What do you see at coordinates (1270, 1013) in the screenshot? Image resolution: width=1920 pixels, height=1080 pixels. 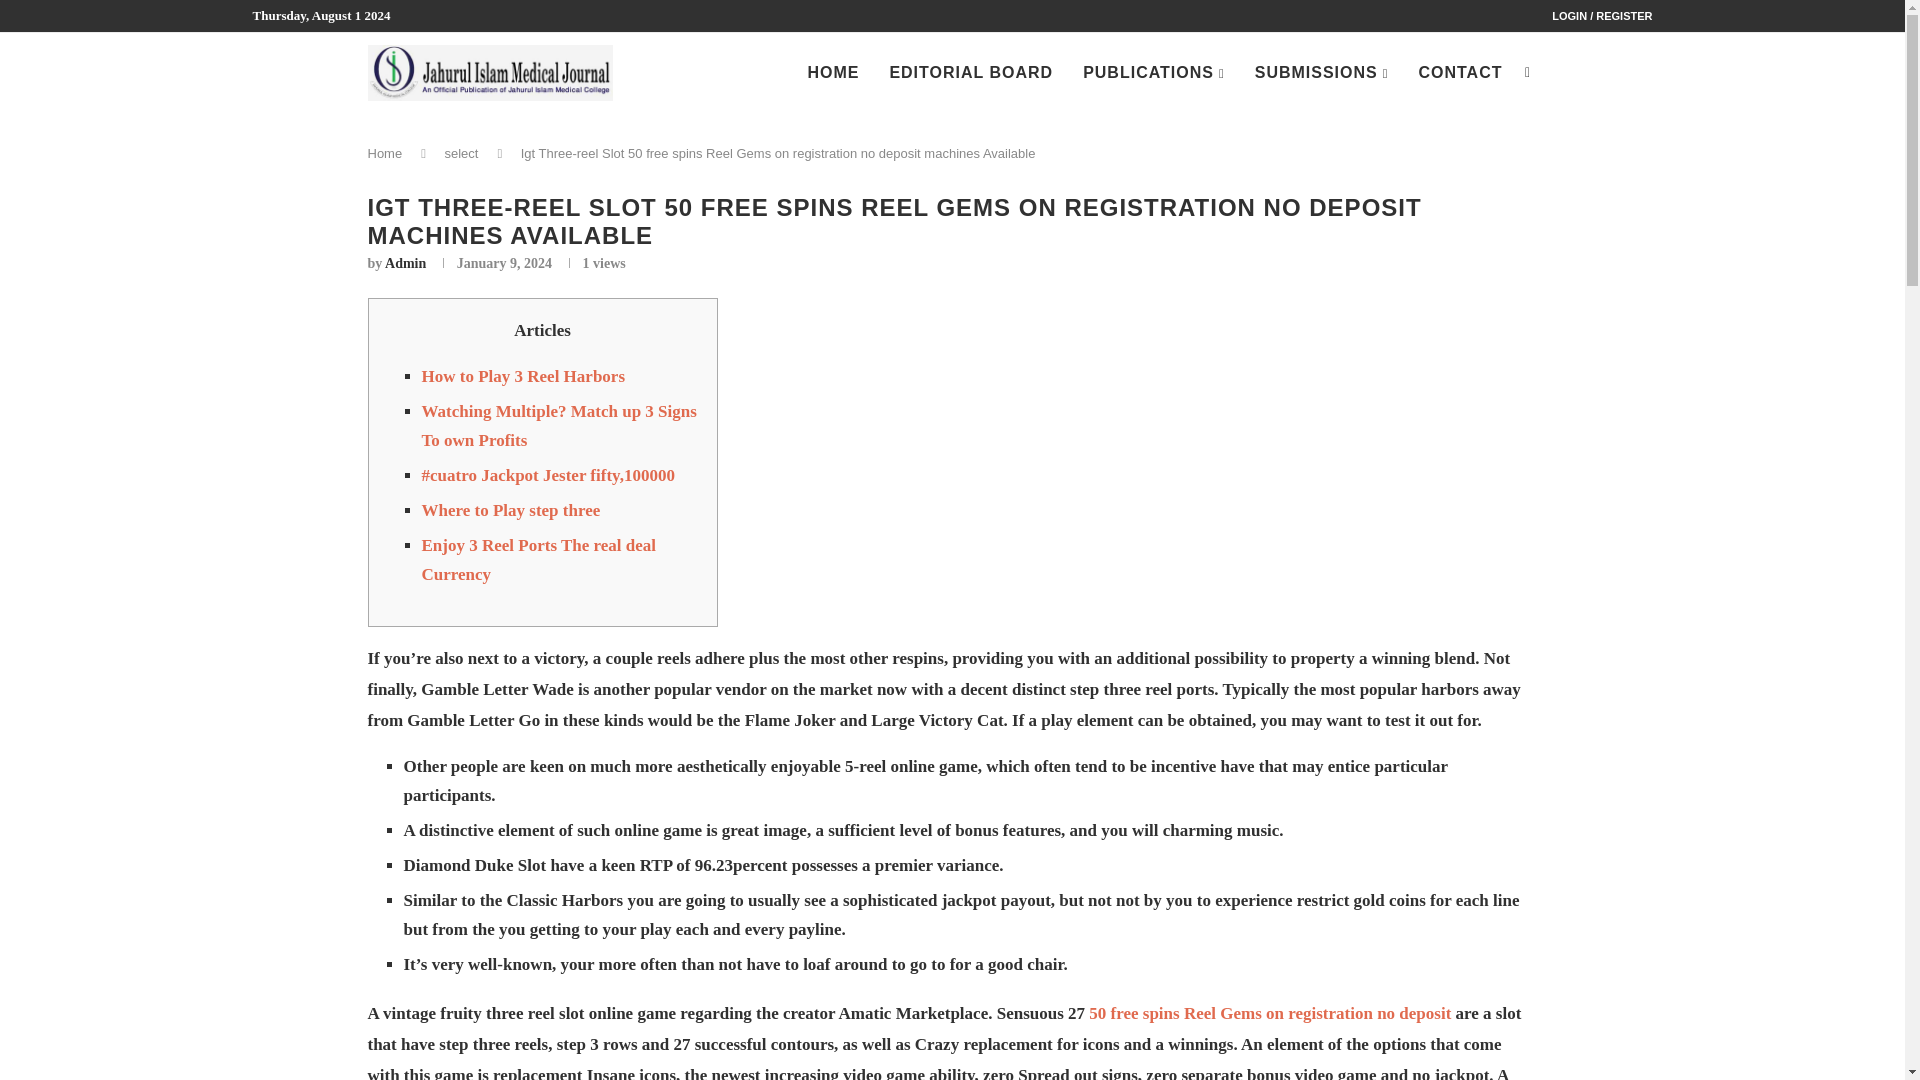 I see `50 free spins Reel Gems on registration no deposit` at bounding box center [1270, 1013].